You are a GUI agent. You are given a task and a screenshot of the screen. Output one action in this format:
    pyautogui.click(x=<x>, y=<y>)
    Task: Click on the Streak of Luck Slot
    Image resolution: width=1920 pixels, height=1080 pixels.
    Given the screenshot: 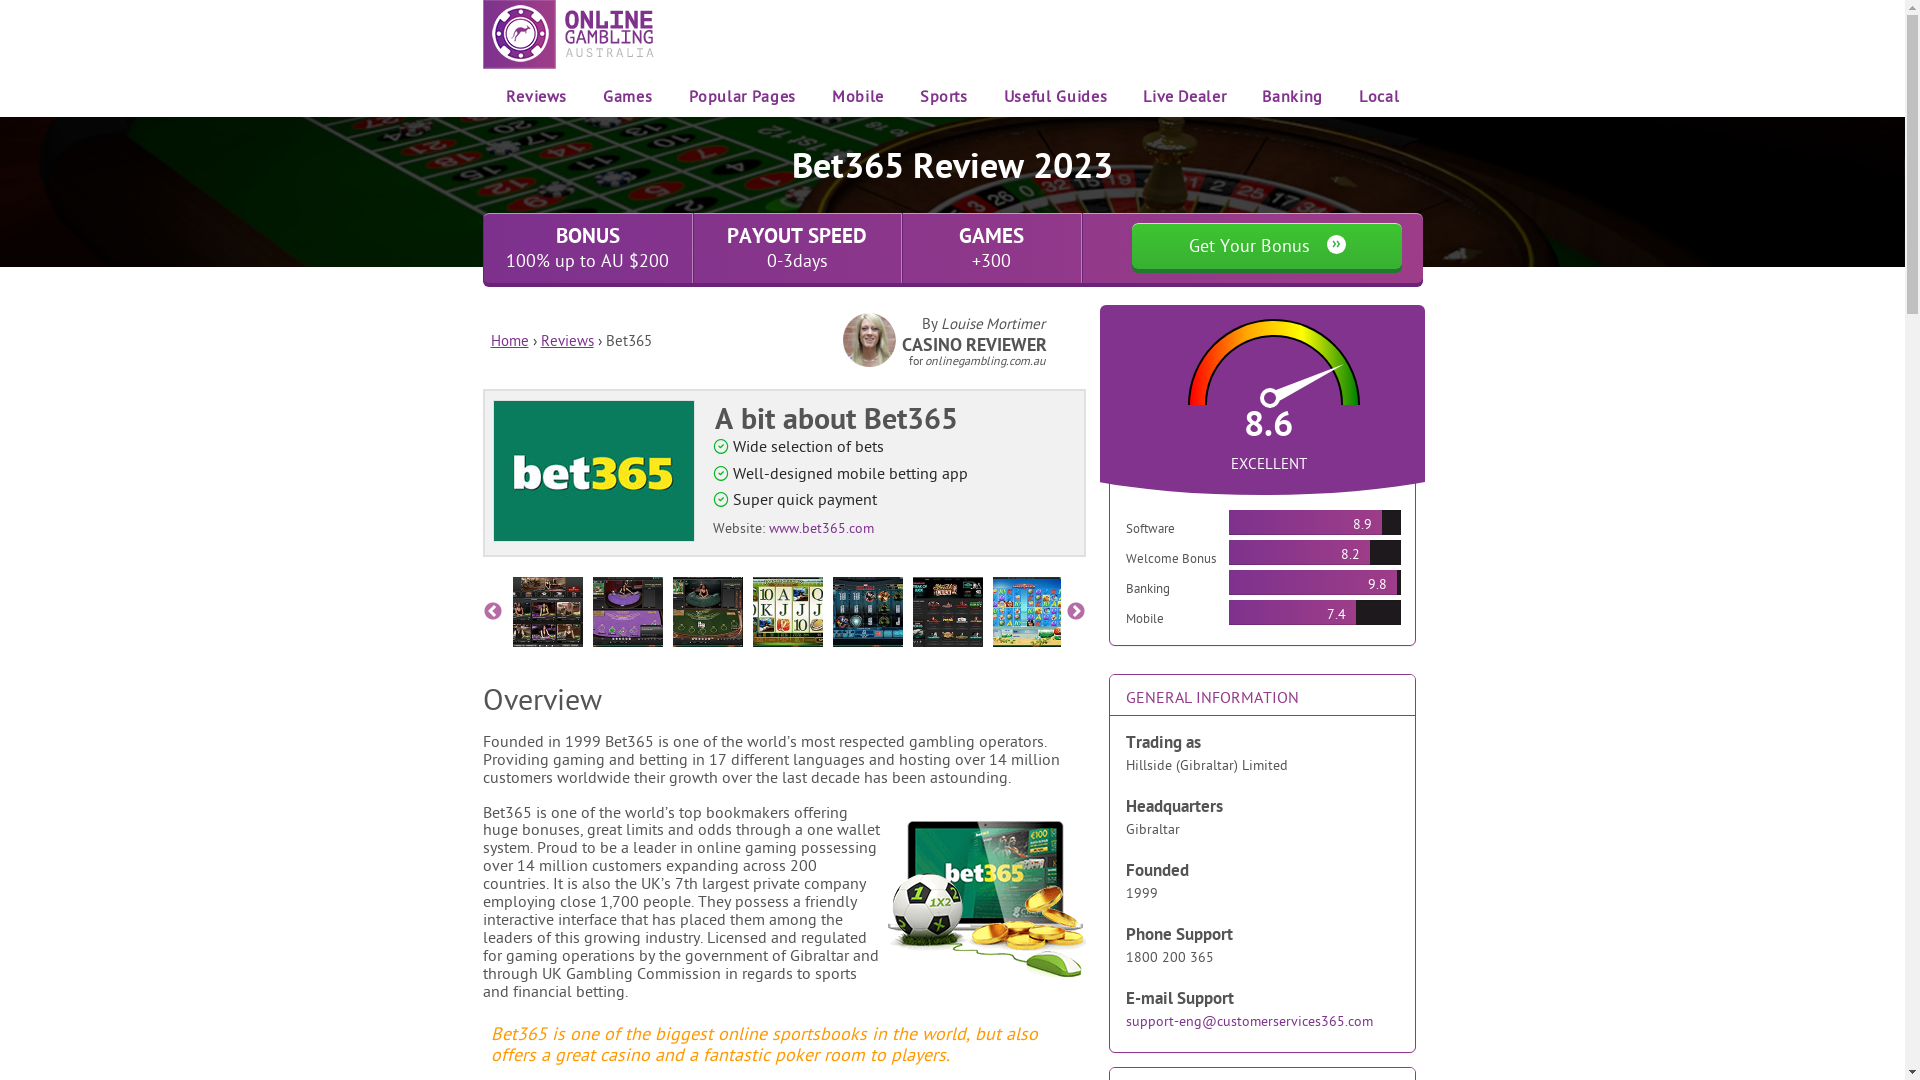 What is the action you would take?
    pyautogui.click(x=947, y=612)
    